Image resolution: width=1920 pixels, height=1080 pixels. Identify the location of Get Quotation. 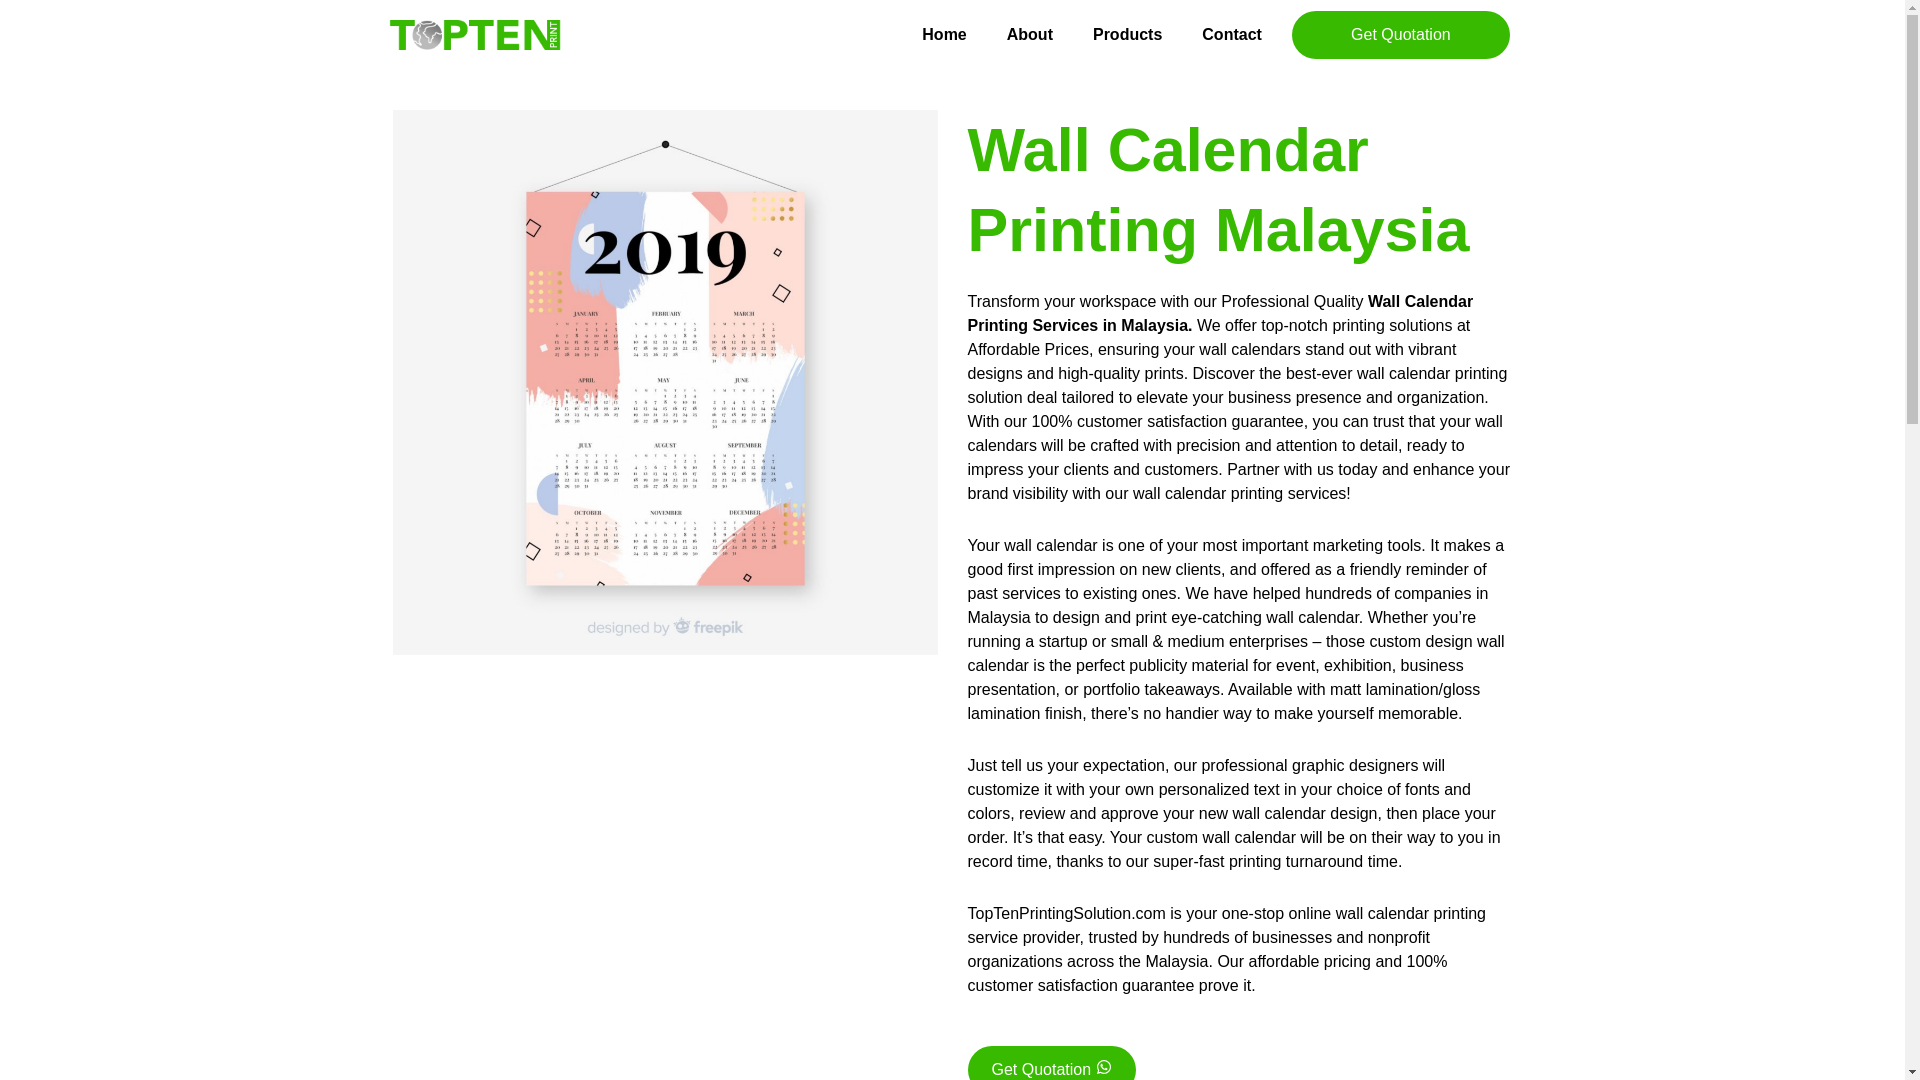
(1400, 34).